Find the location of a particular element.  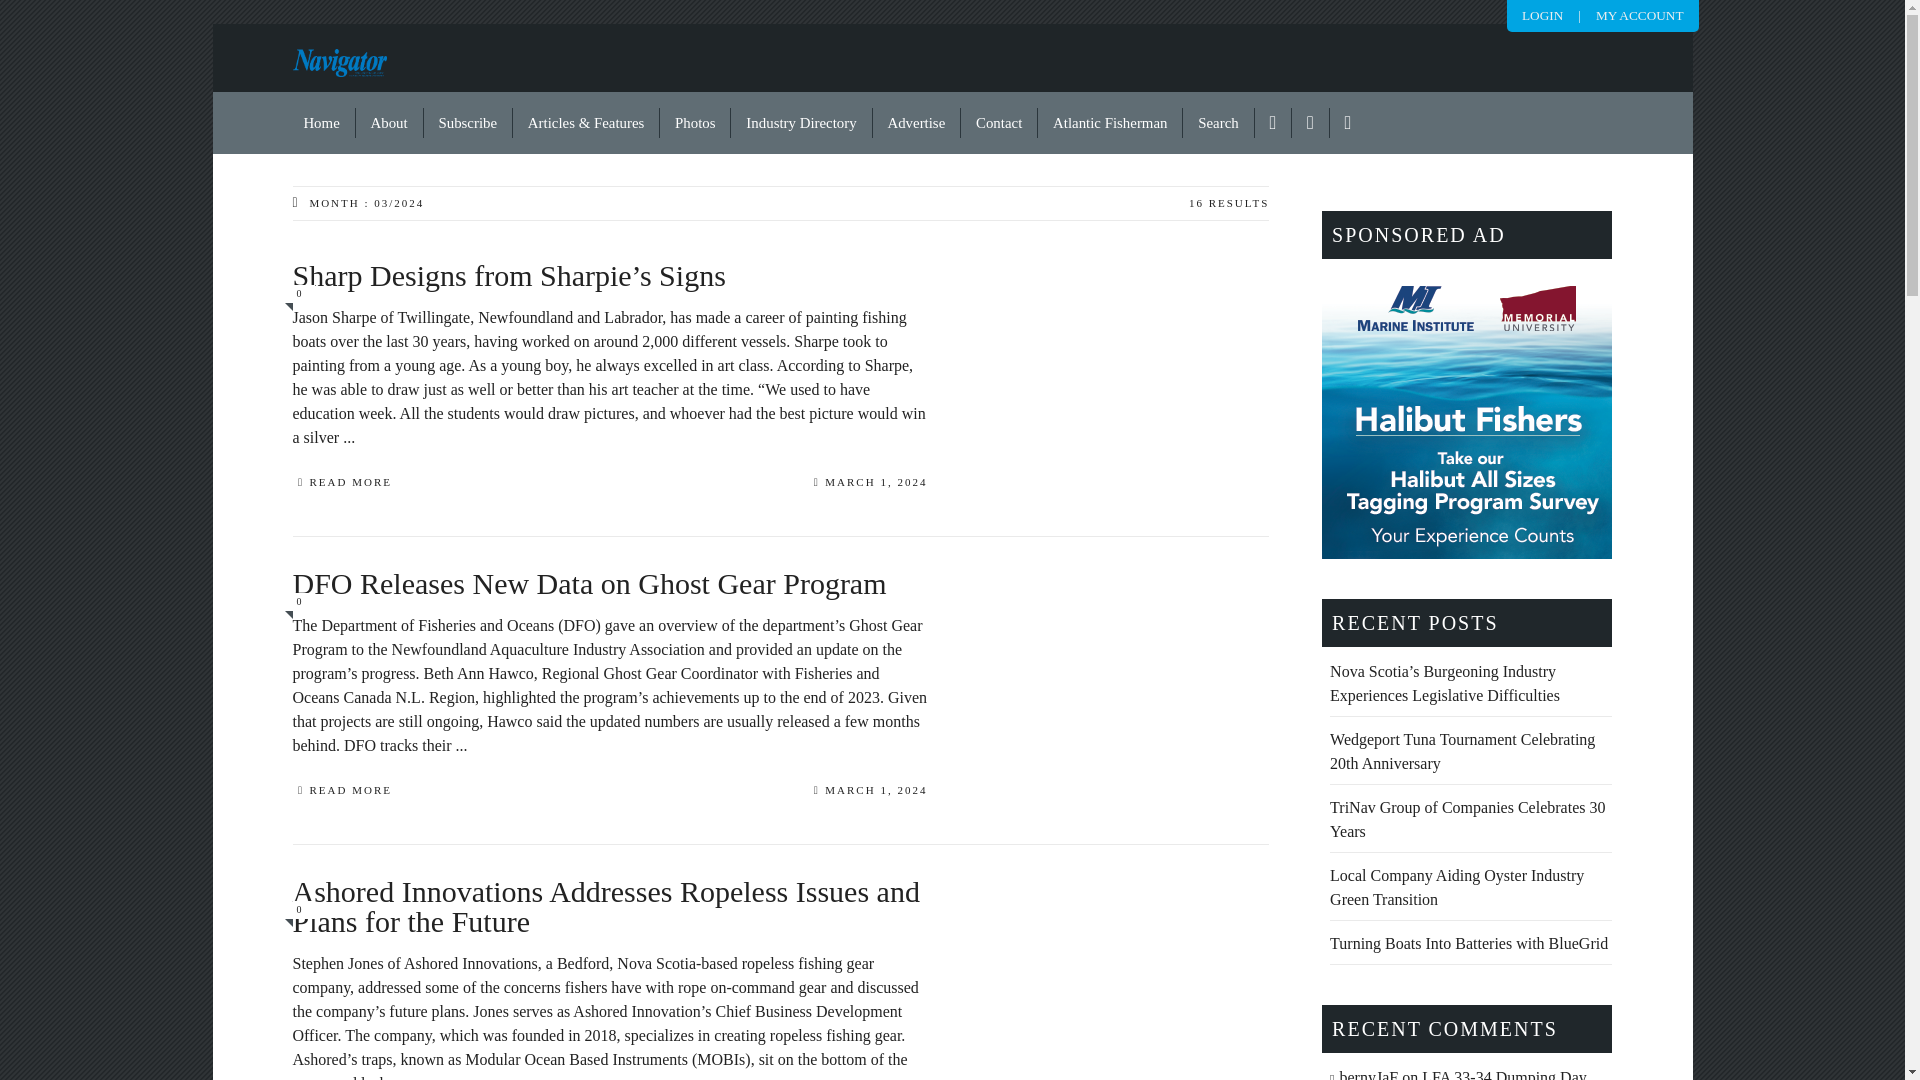

MARCH 1, 2024 is located at coordinates (870, 484).